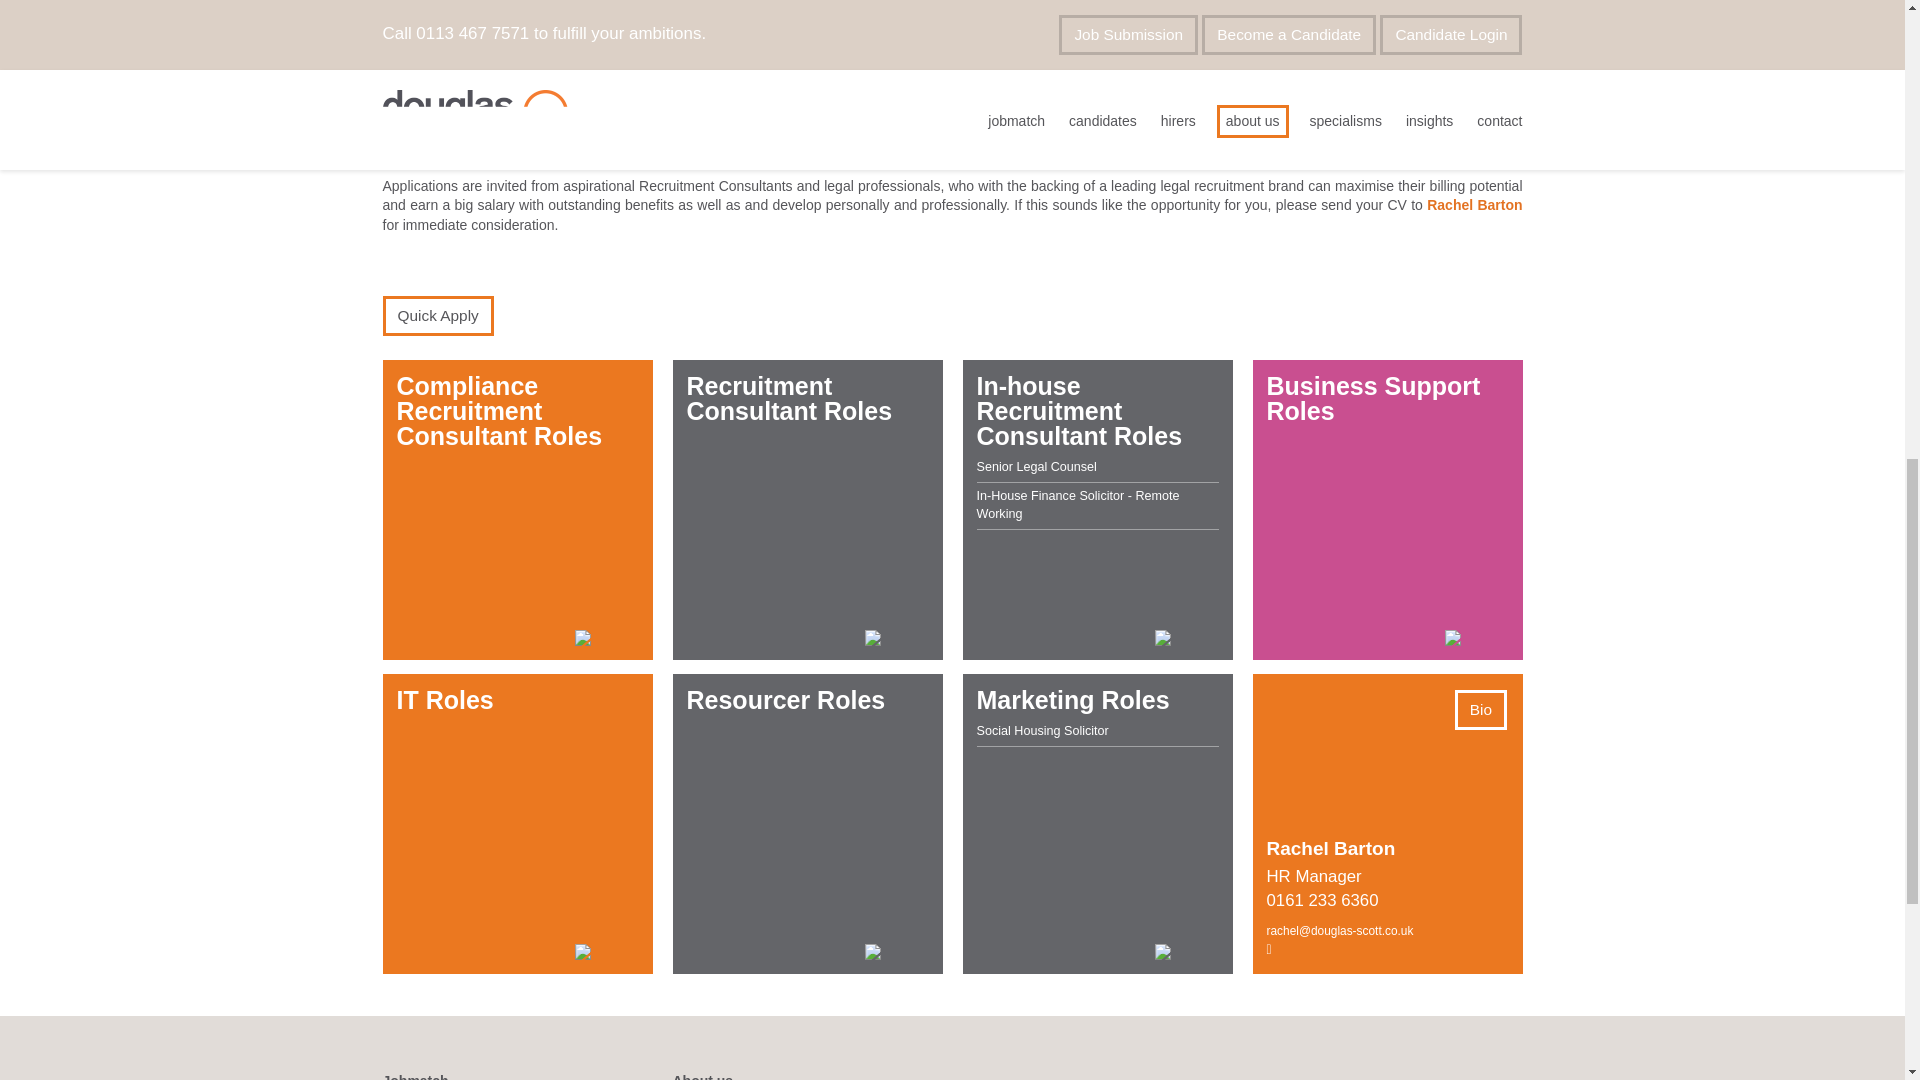 The width and height of the screenshot is (1920, 1080). Describe the element at coordinates (1481, 710) in the screenshot. I see `Bio` at that location.